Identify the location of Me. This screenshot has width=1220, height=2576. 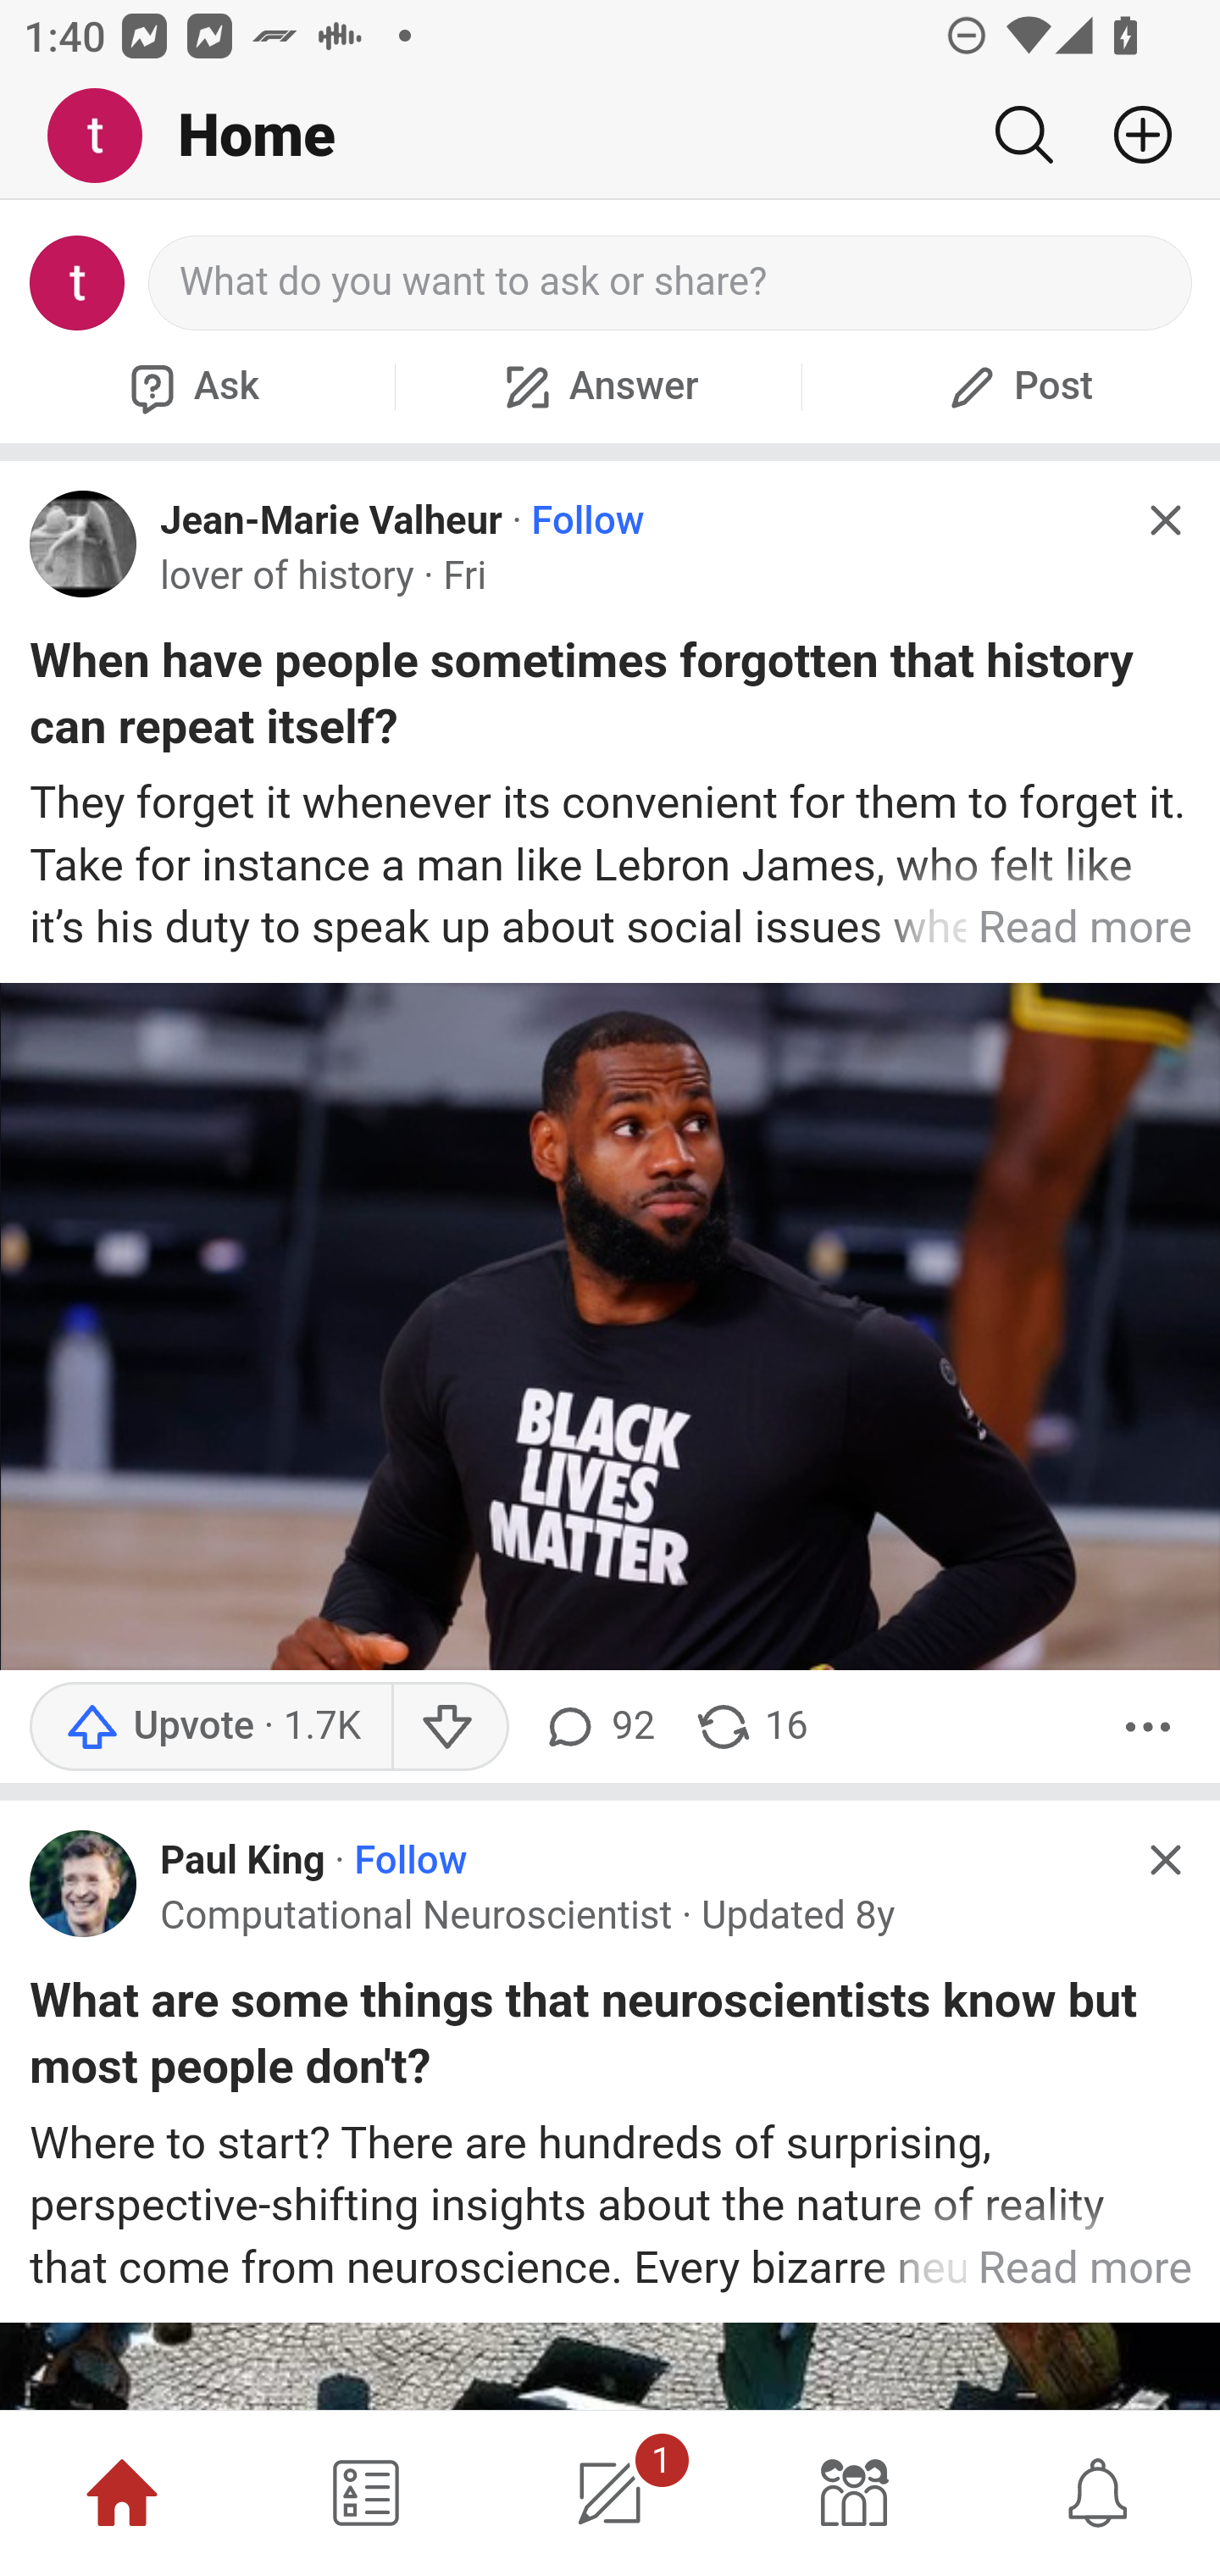
(107, 136).